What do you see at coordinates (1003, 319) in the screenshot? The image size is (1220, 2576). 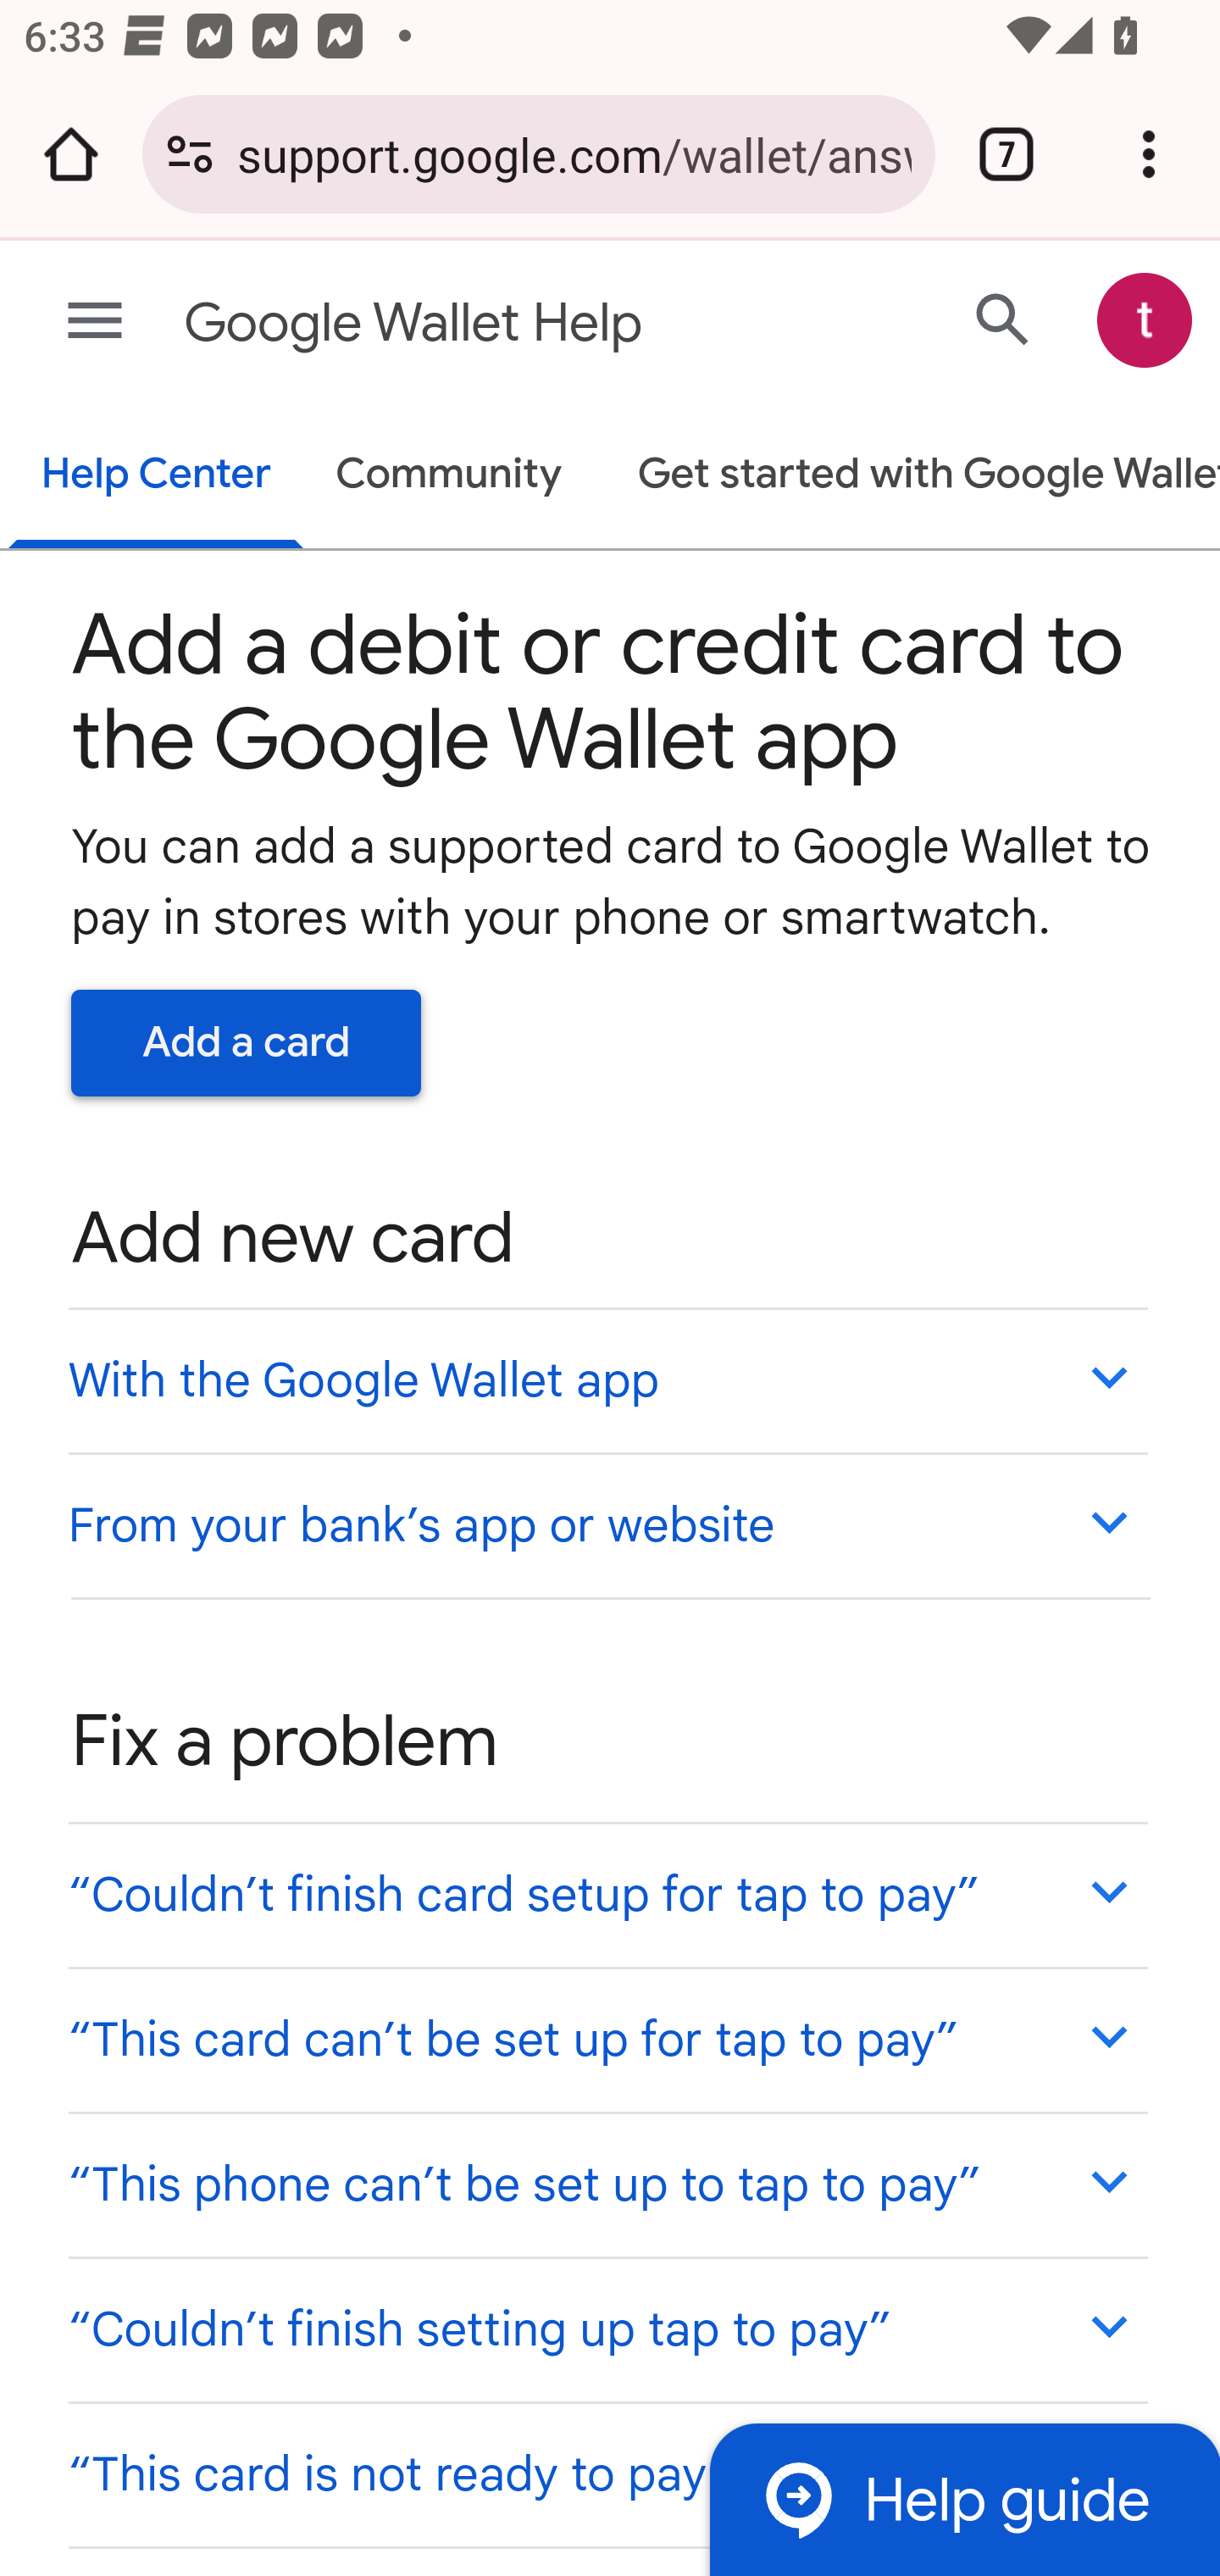 I see `Search Help Center` at bounding box center [1003, 319].